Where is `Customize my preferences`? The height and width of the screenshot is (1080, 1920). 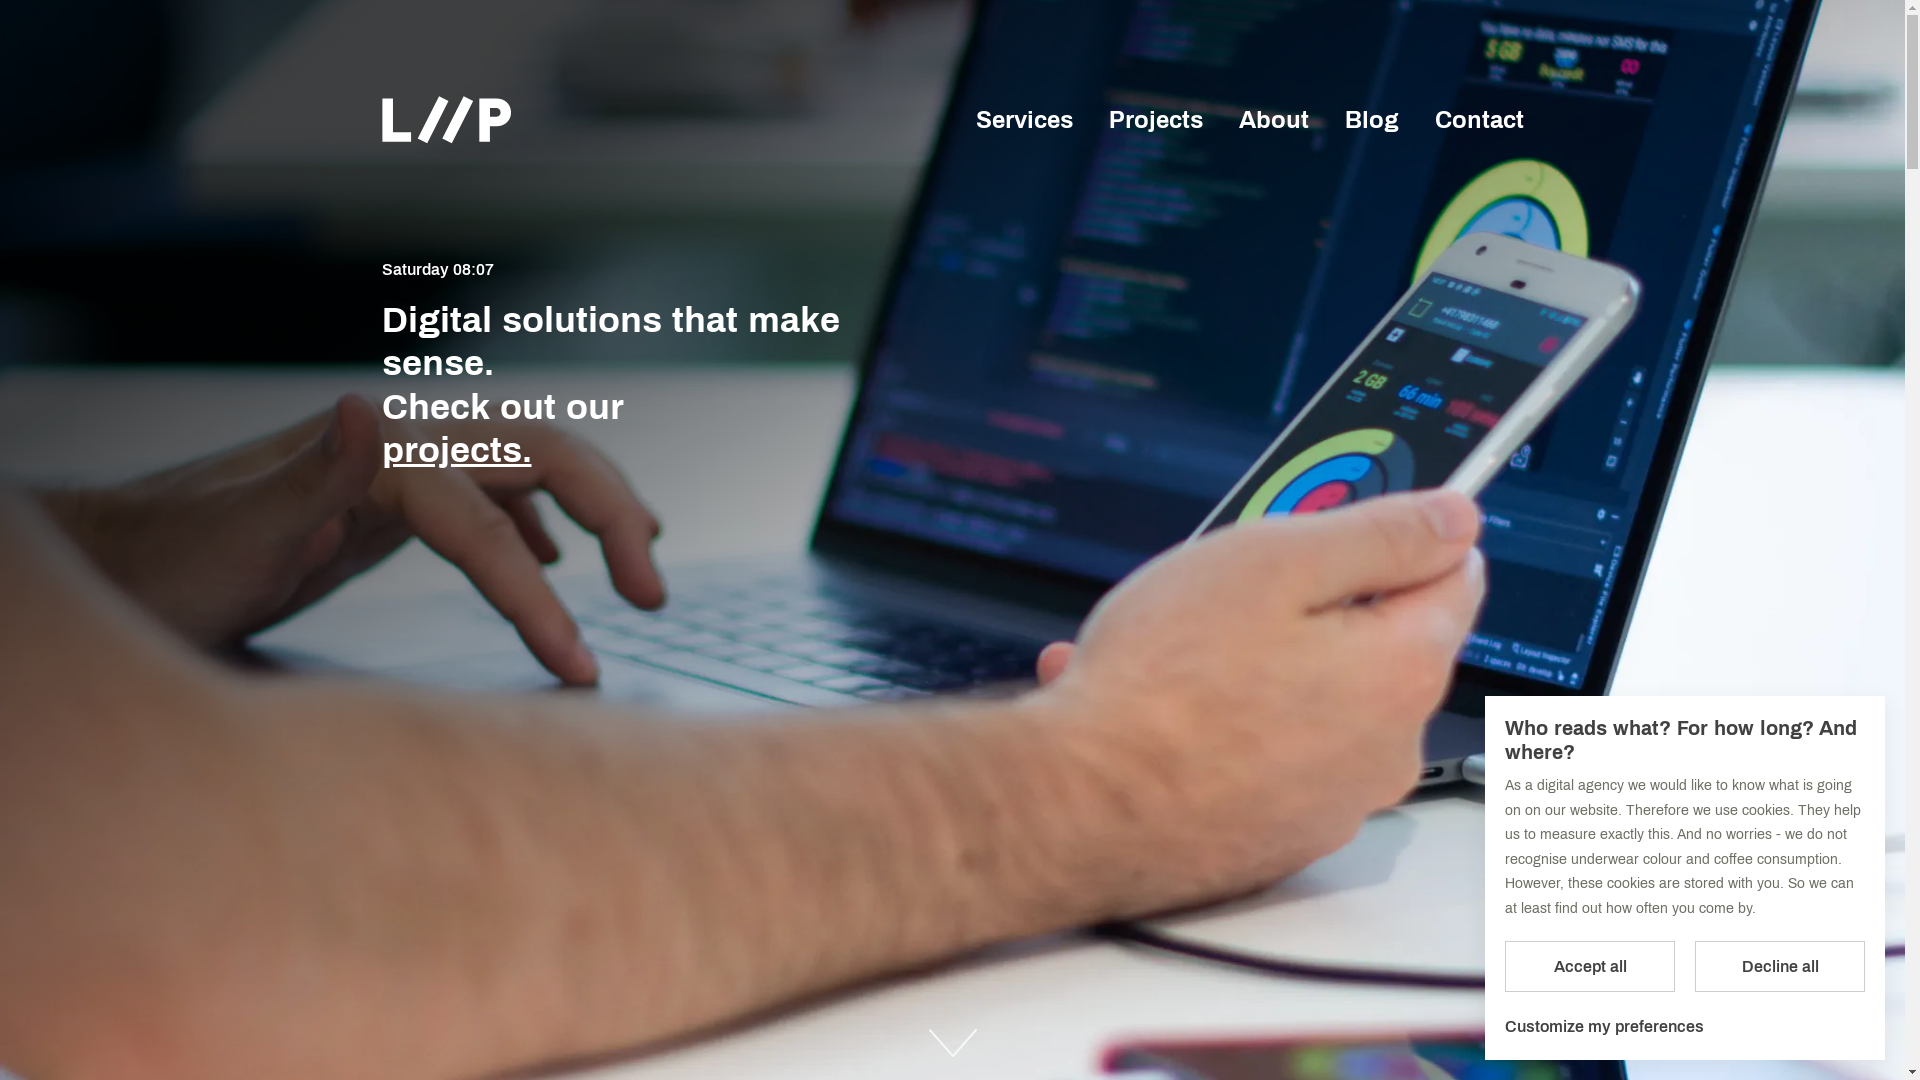
Customize my preferences is located at coordinates (1604, 1027).